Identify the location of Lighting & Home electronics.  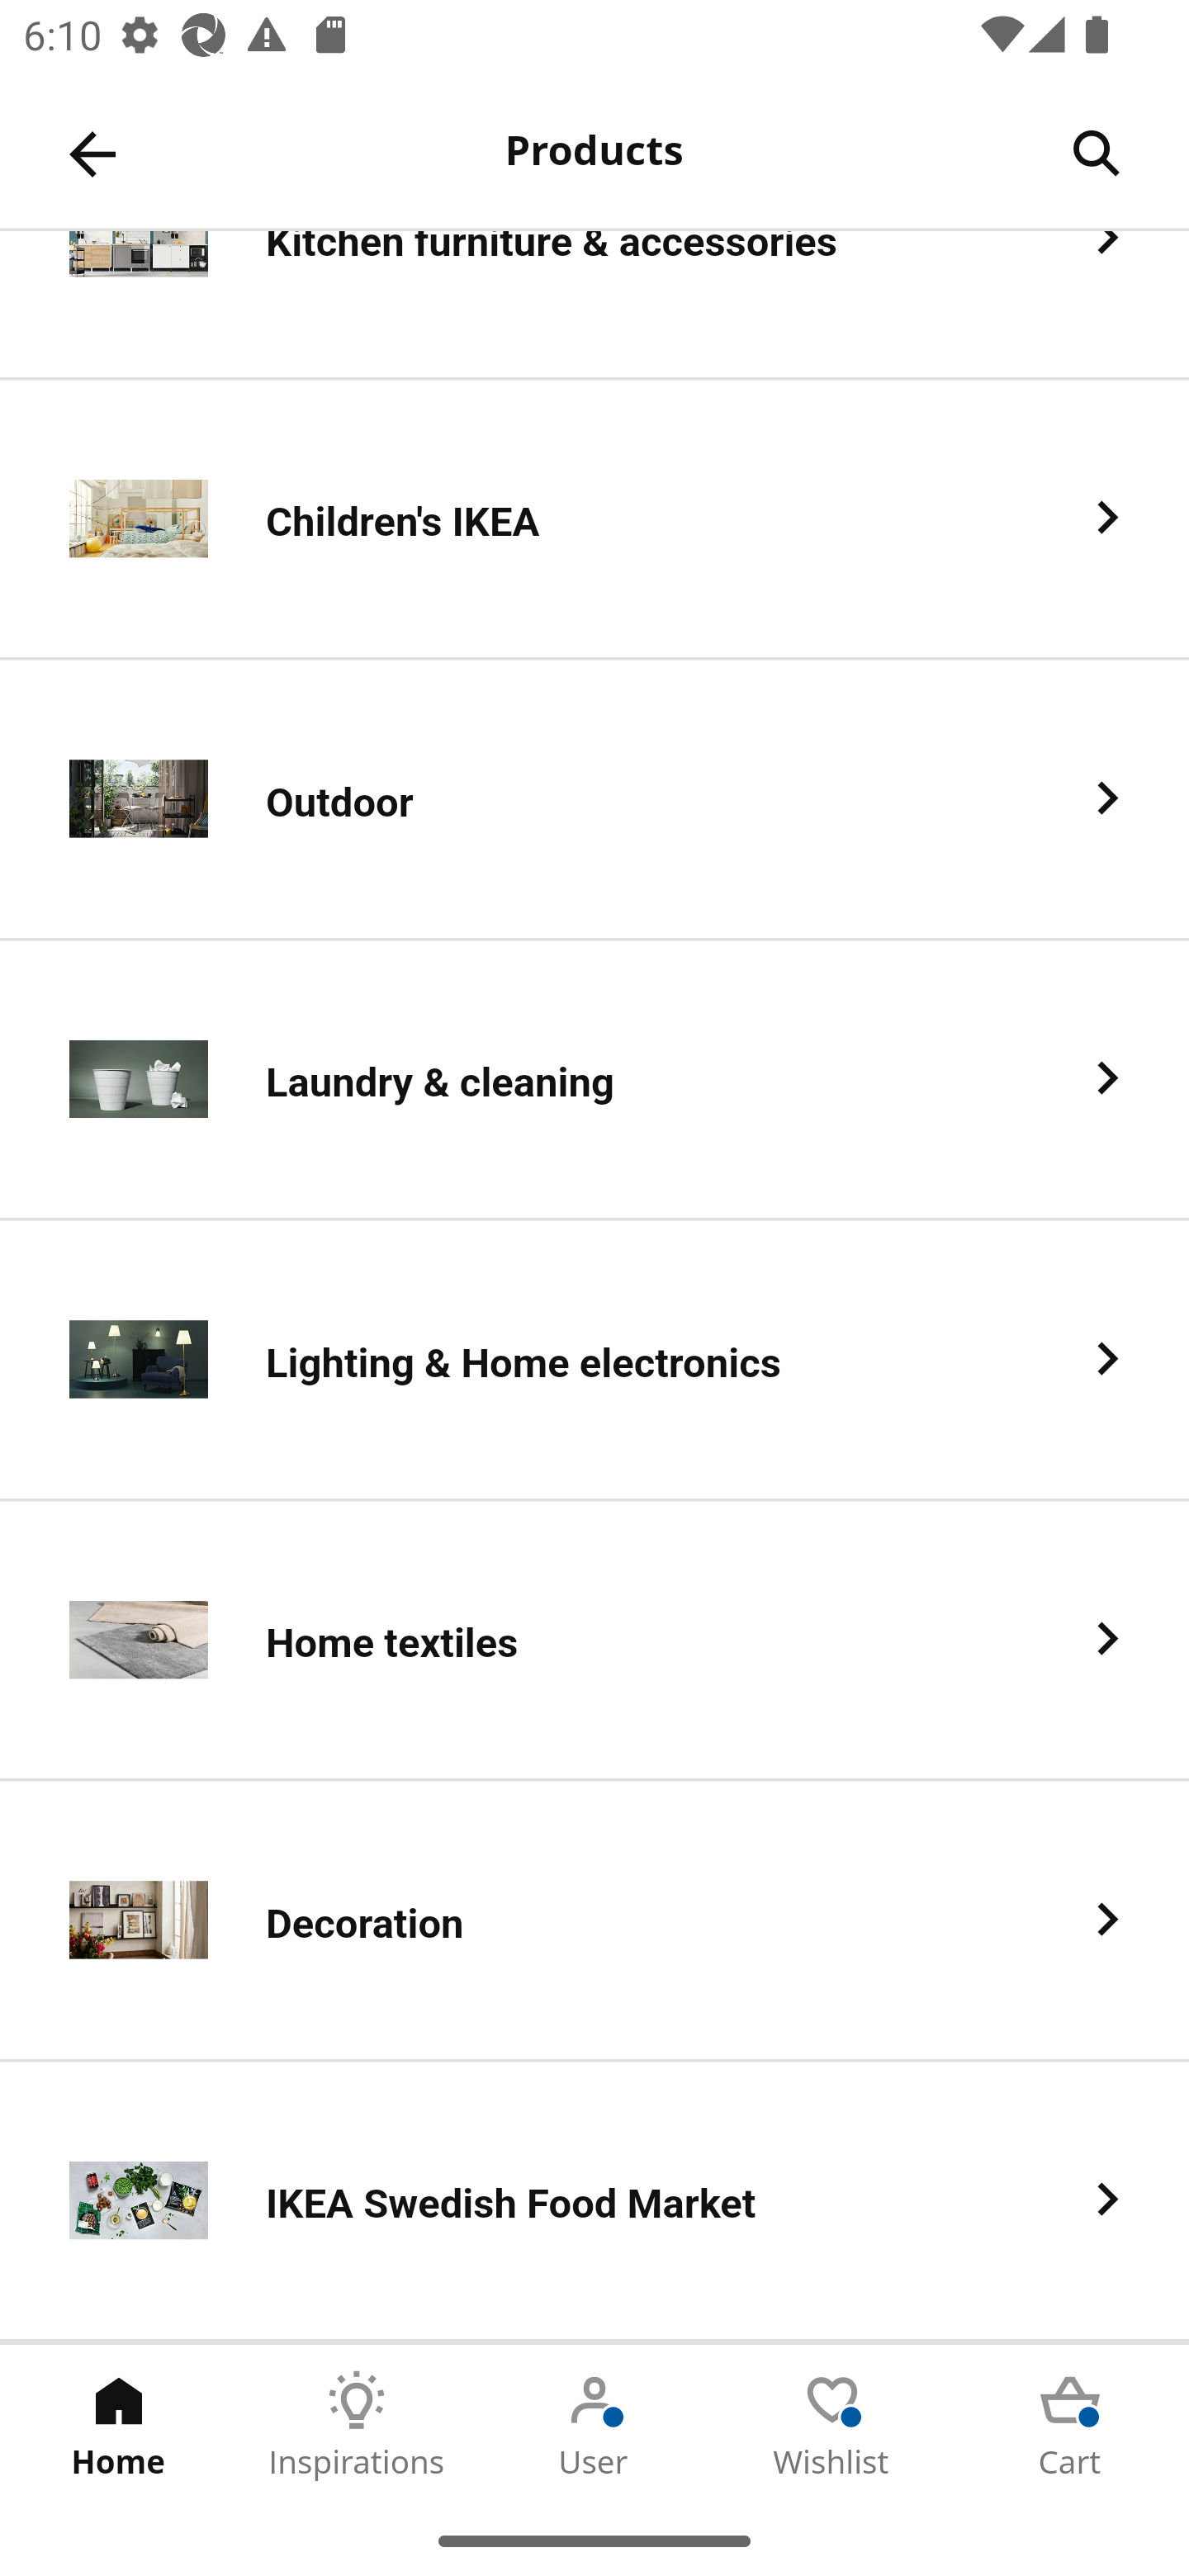
(594, 1361).